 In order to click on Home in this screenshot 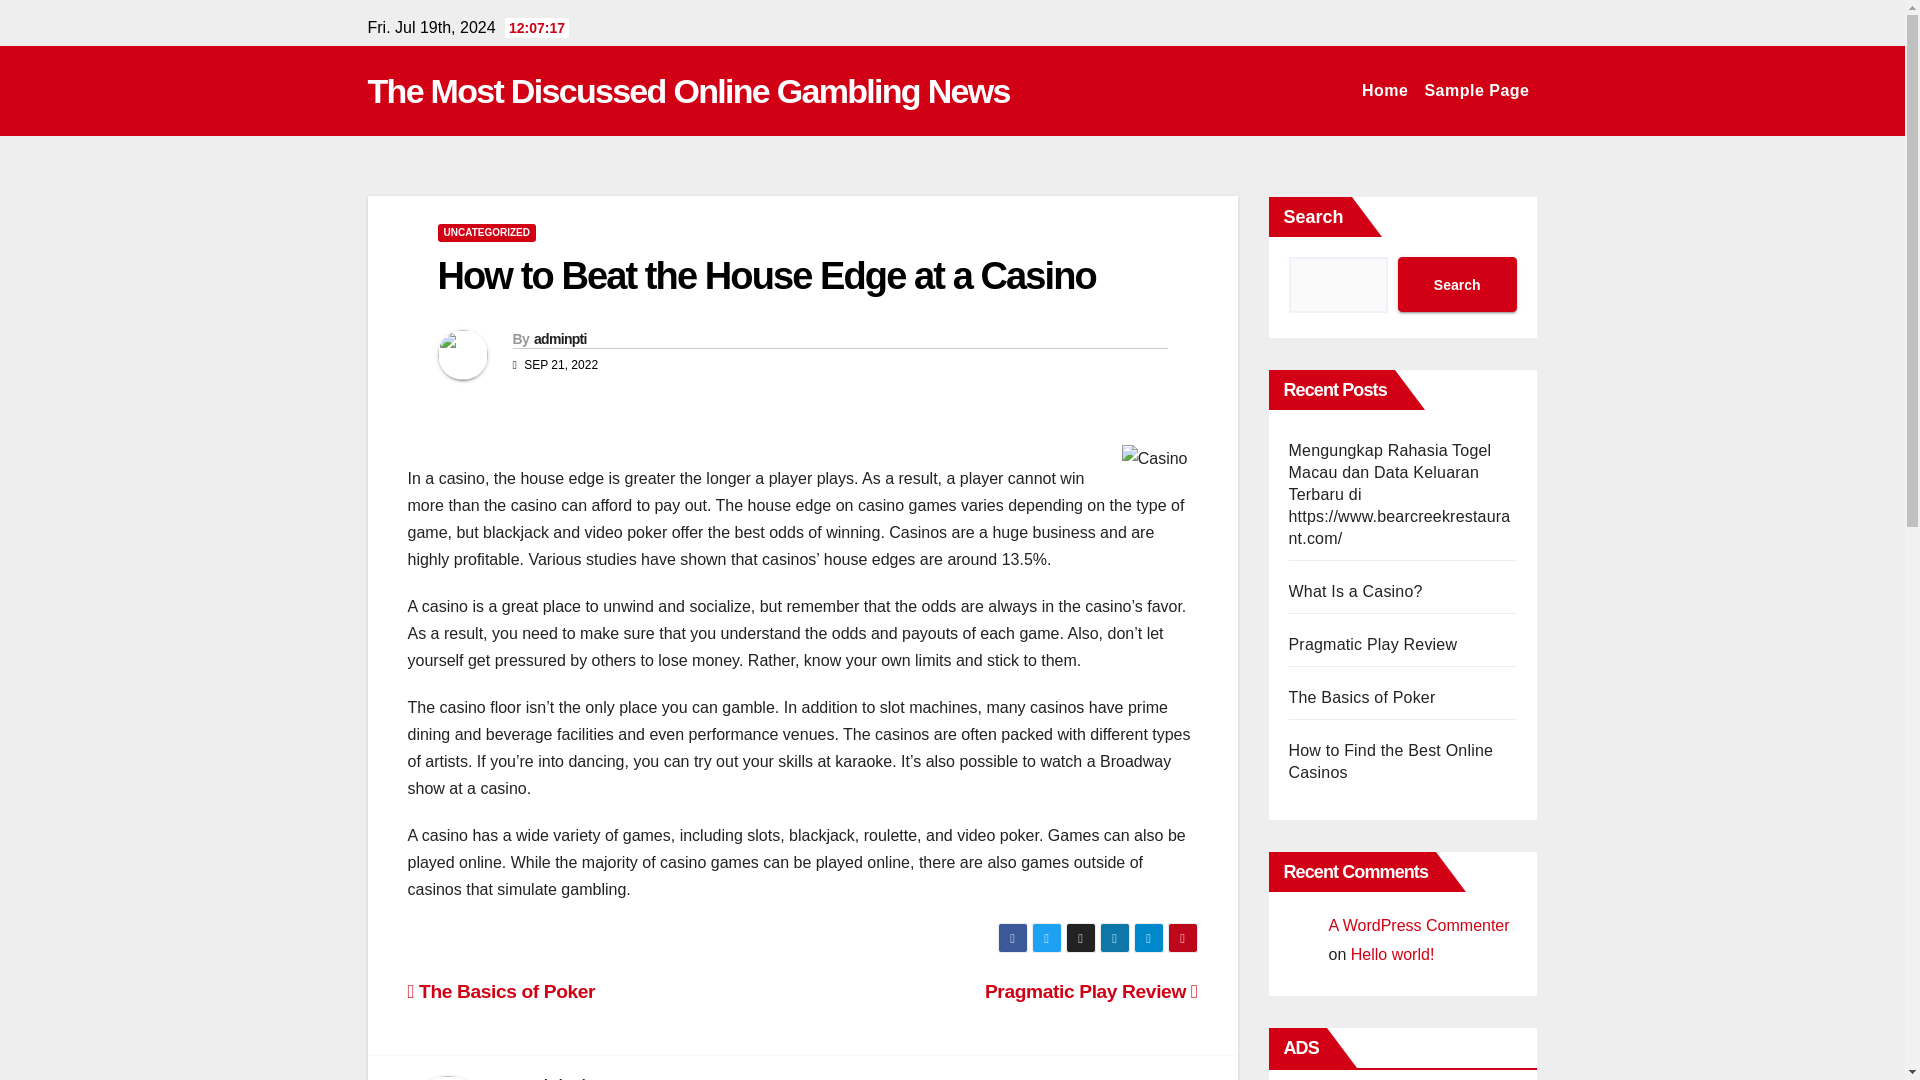, I will do `click(1384, 91)`.